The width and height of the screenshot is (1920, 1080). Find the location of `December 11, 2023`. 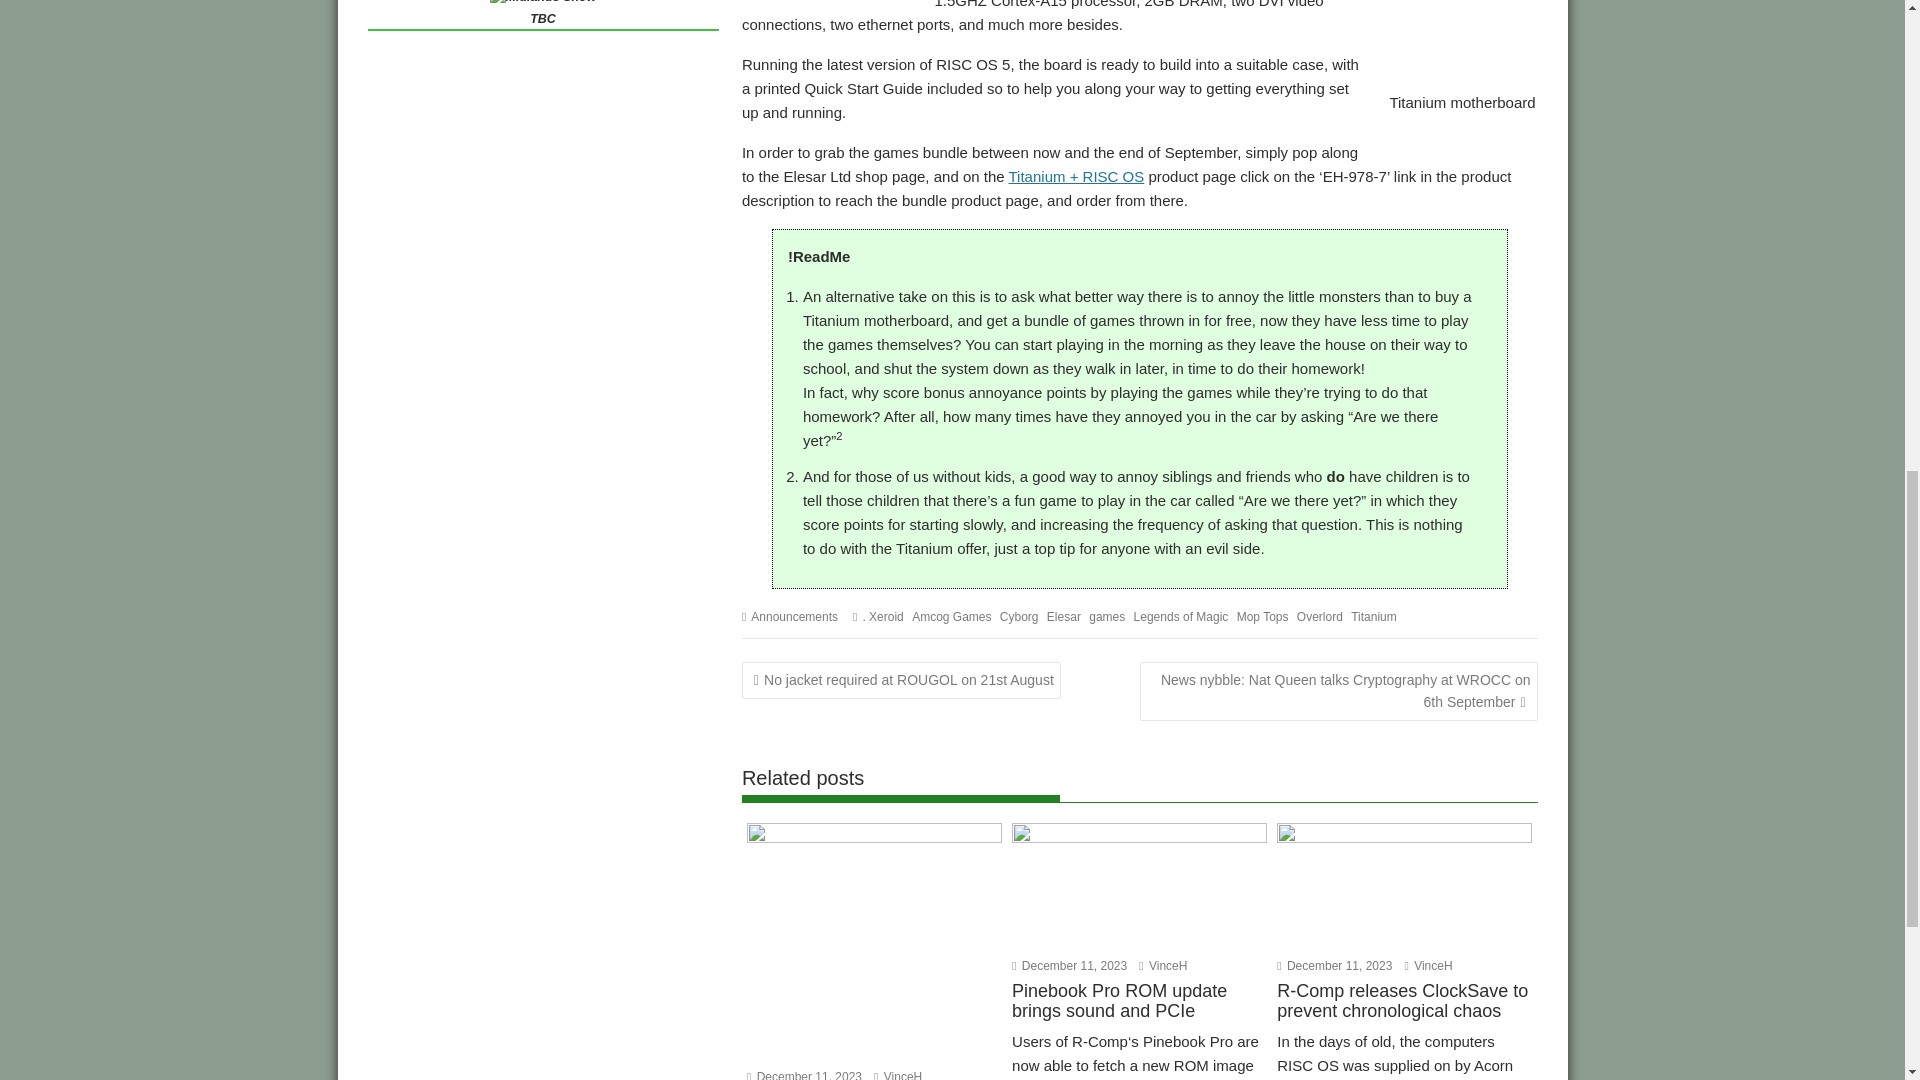

December 11, 2023 is located at coordinates (804, 1075).